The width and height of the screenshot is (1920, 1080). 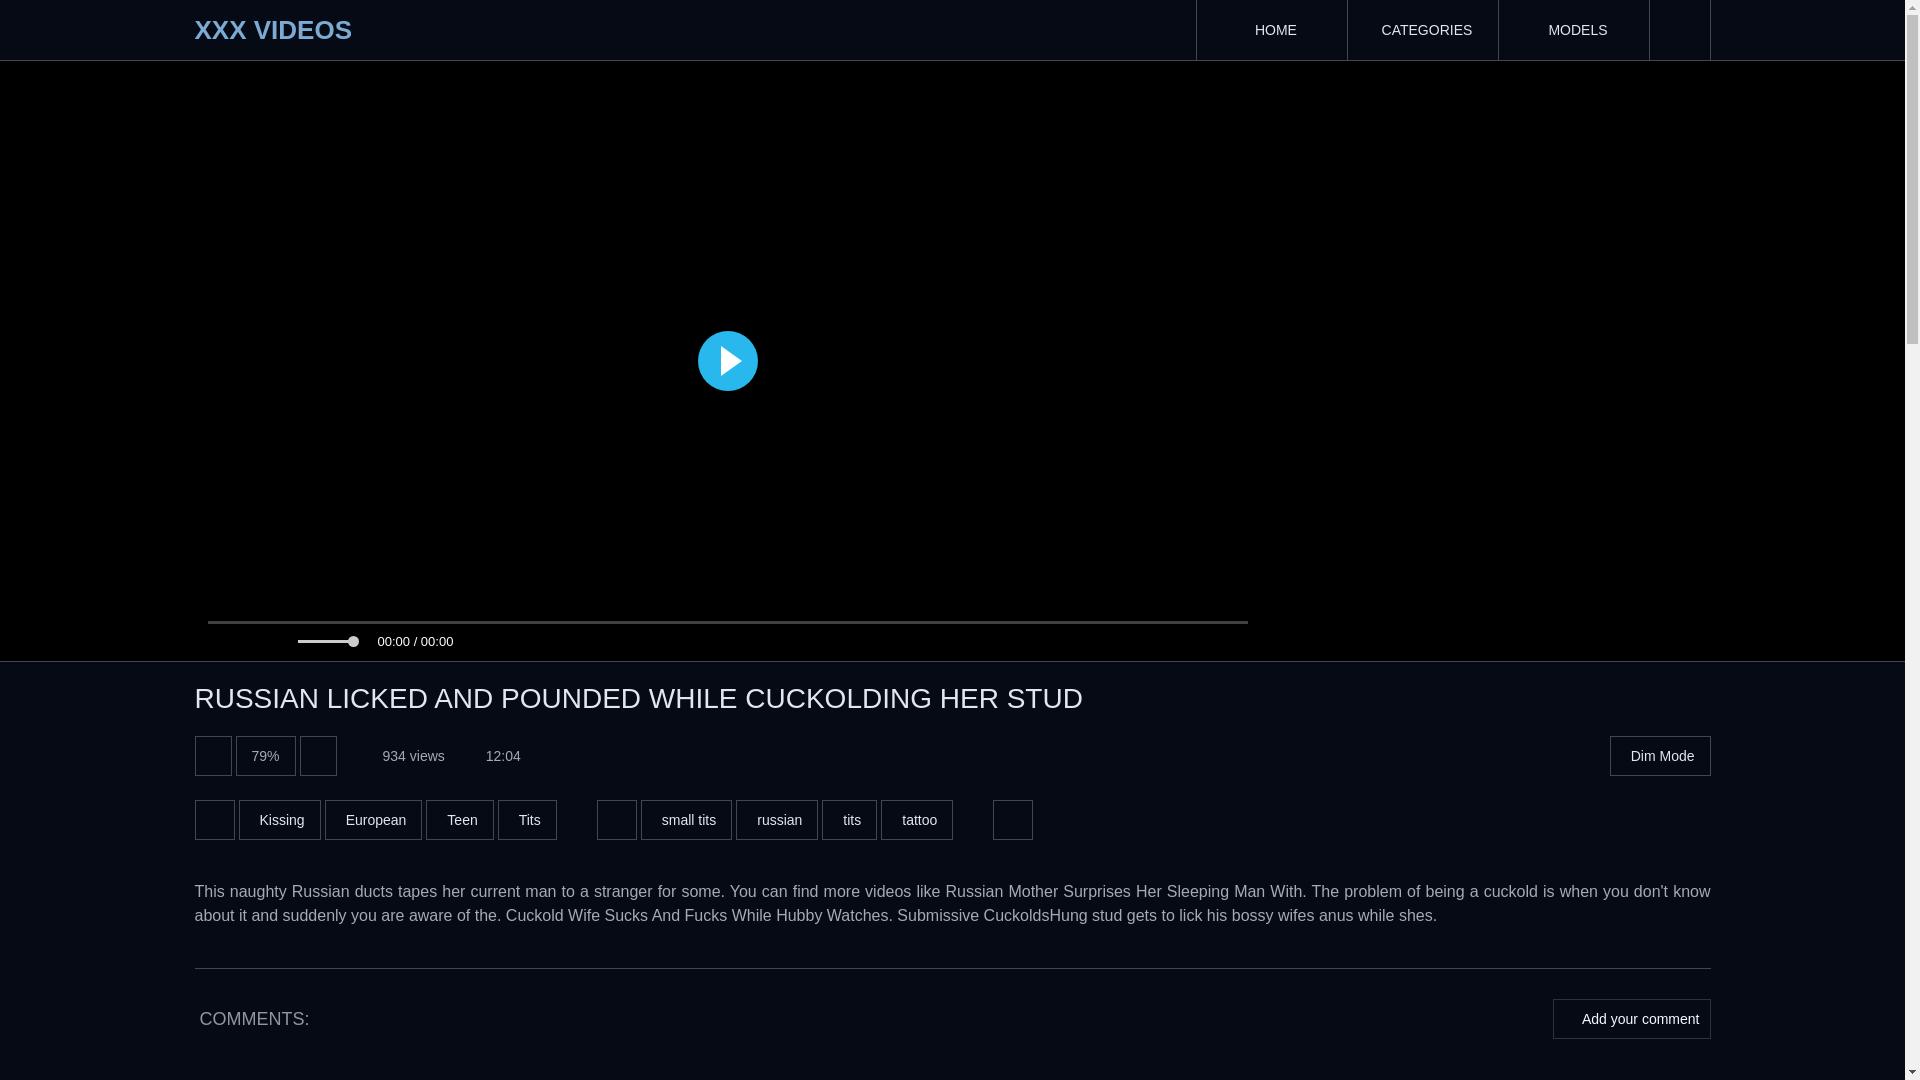 I want to click on XXX VIDEOS, so click(x=272, y=30).